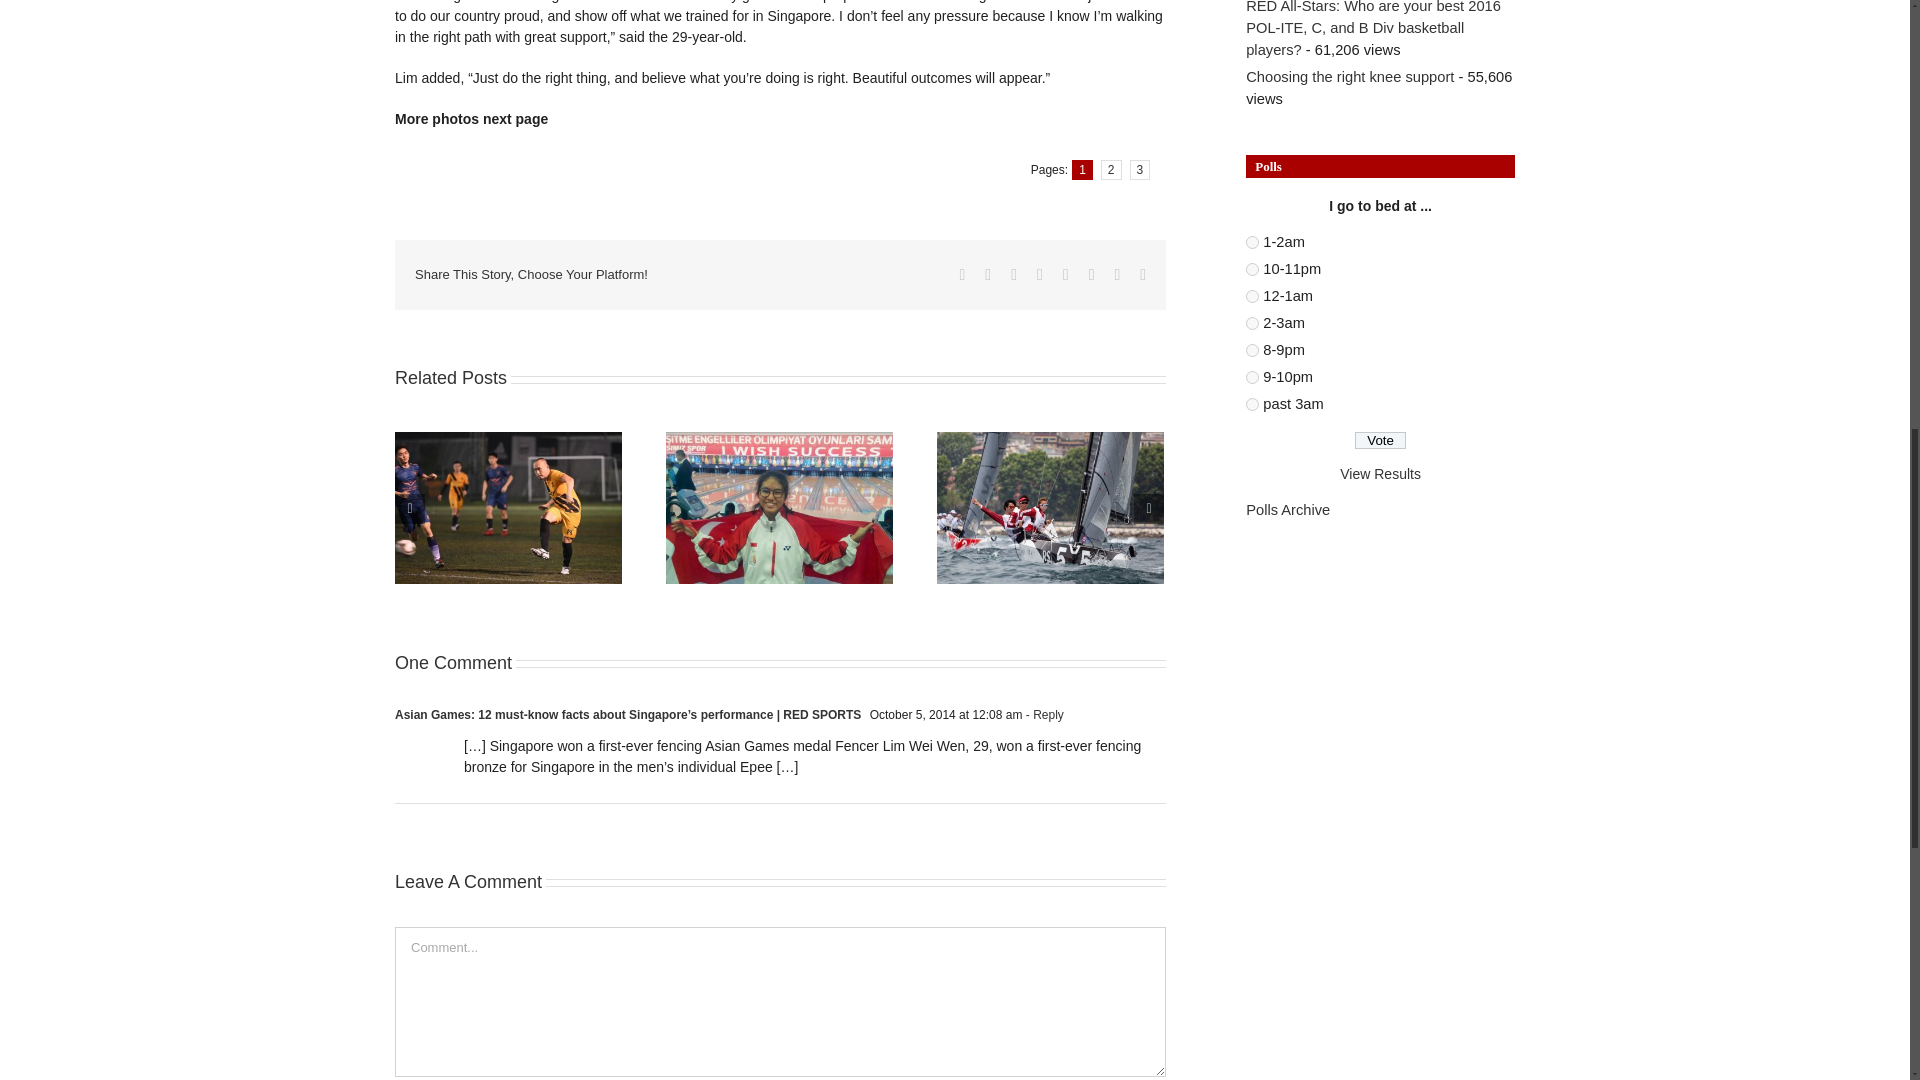  What do you see at coordinates (1252, 324) in the screenshot?
I see `15738` at bounding box center [1252, 324].